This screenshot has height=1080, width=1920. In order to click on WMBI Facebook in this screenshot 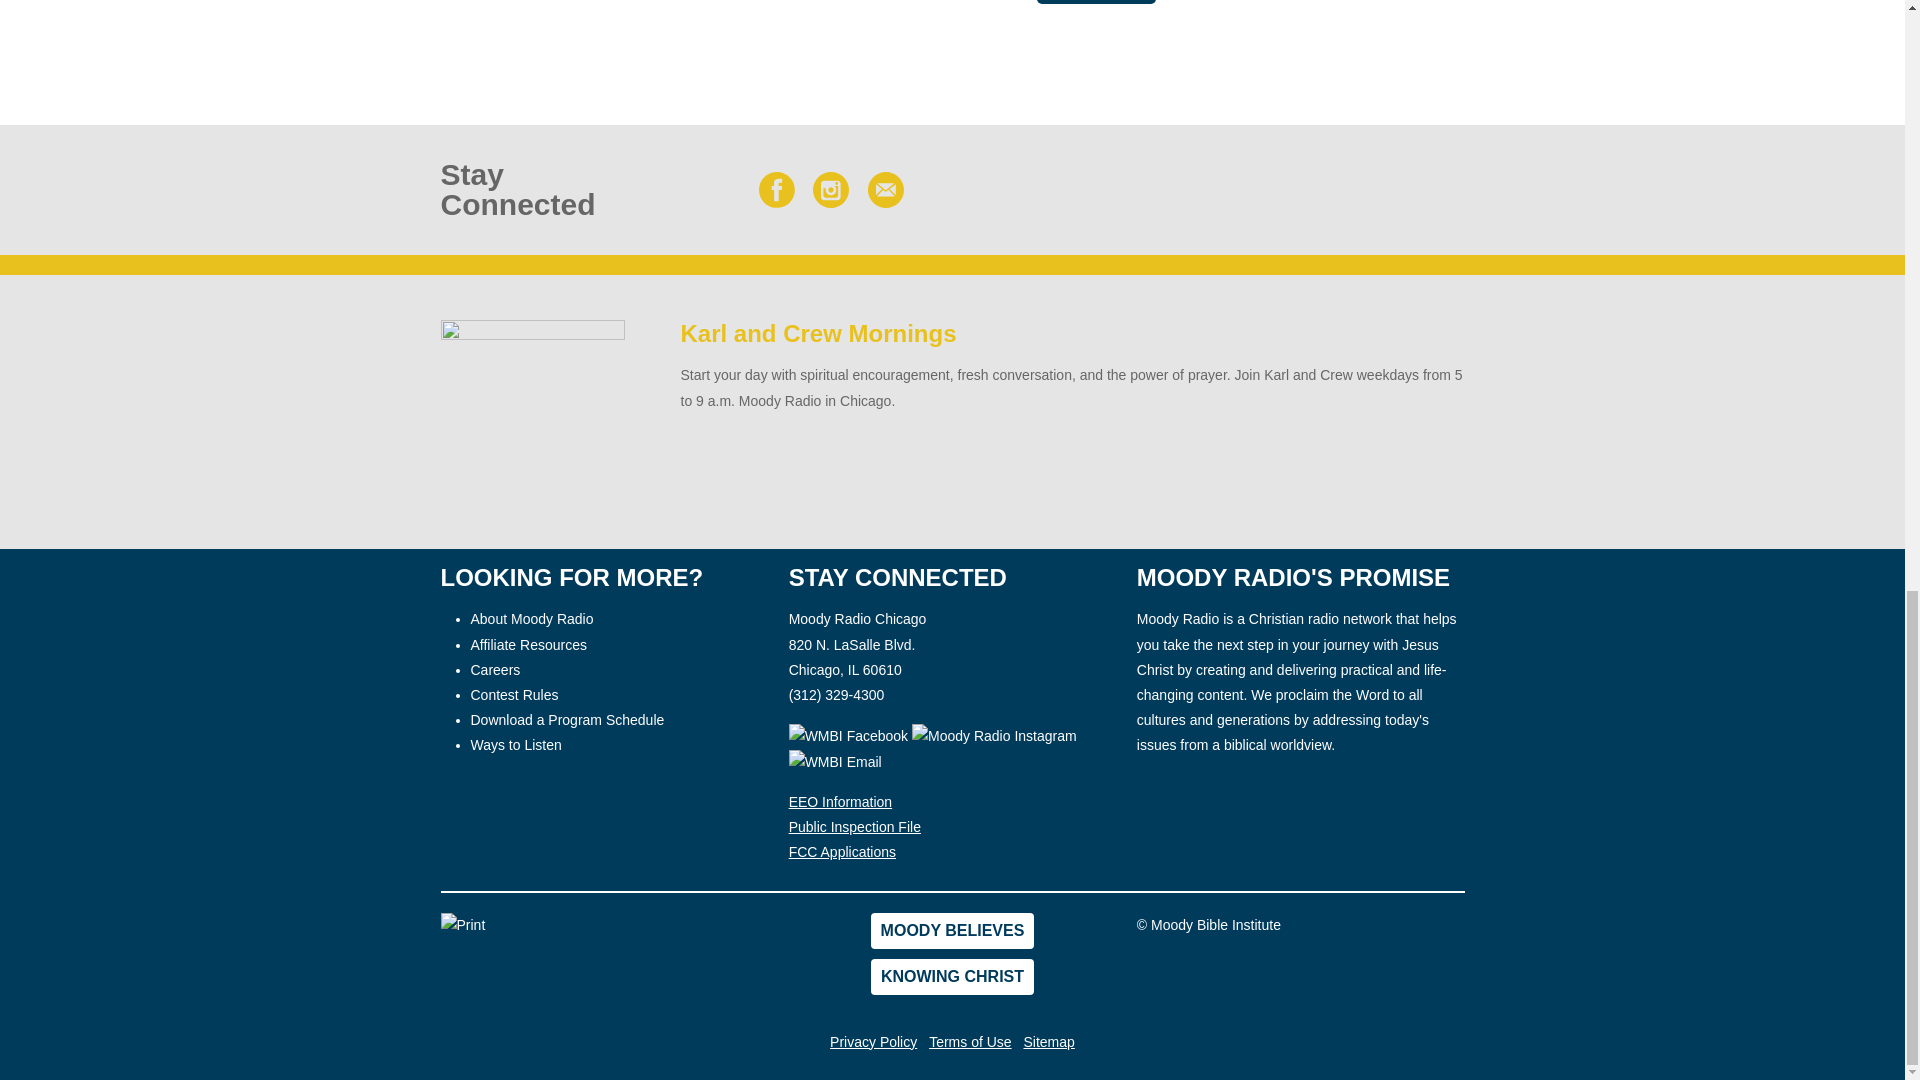, I will do `click(848, 734)`.